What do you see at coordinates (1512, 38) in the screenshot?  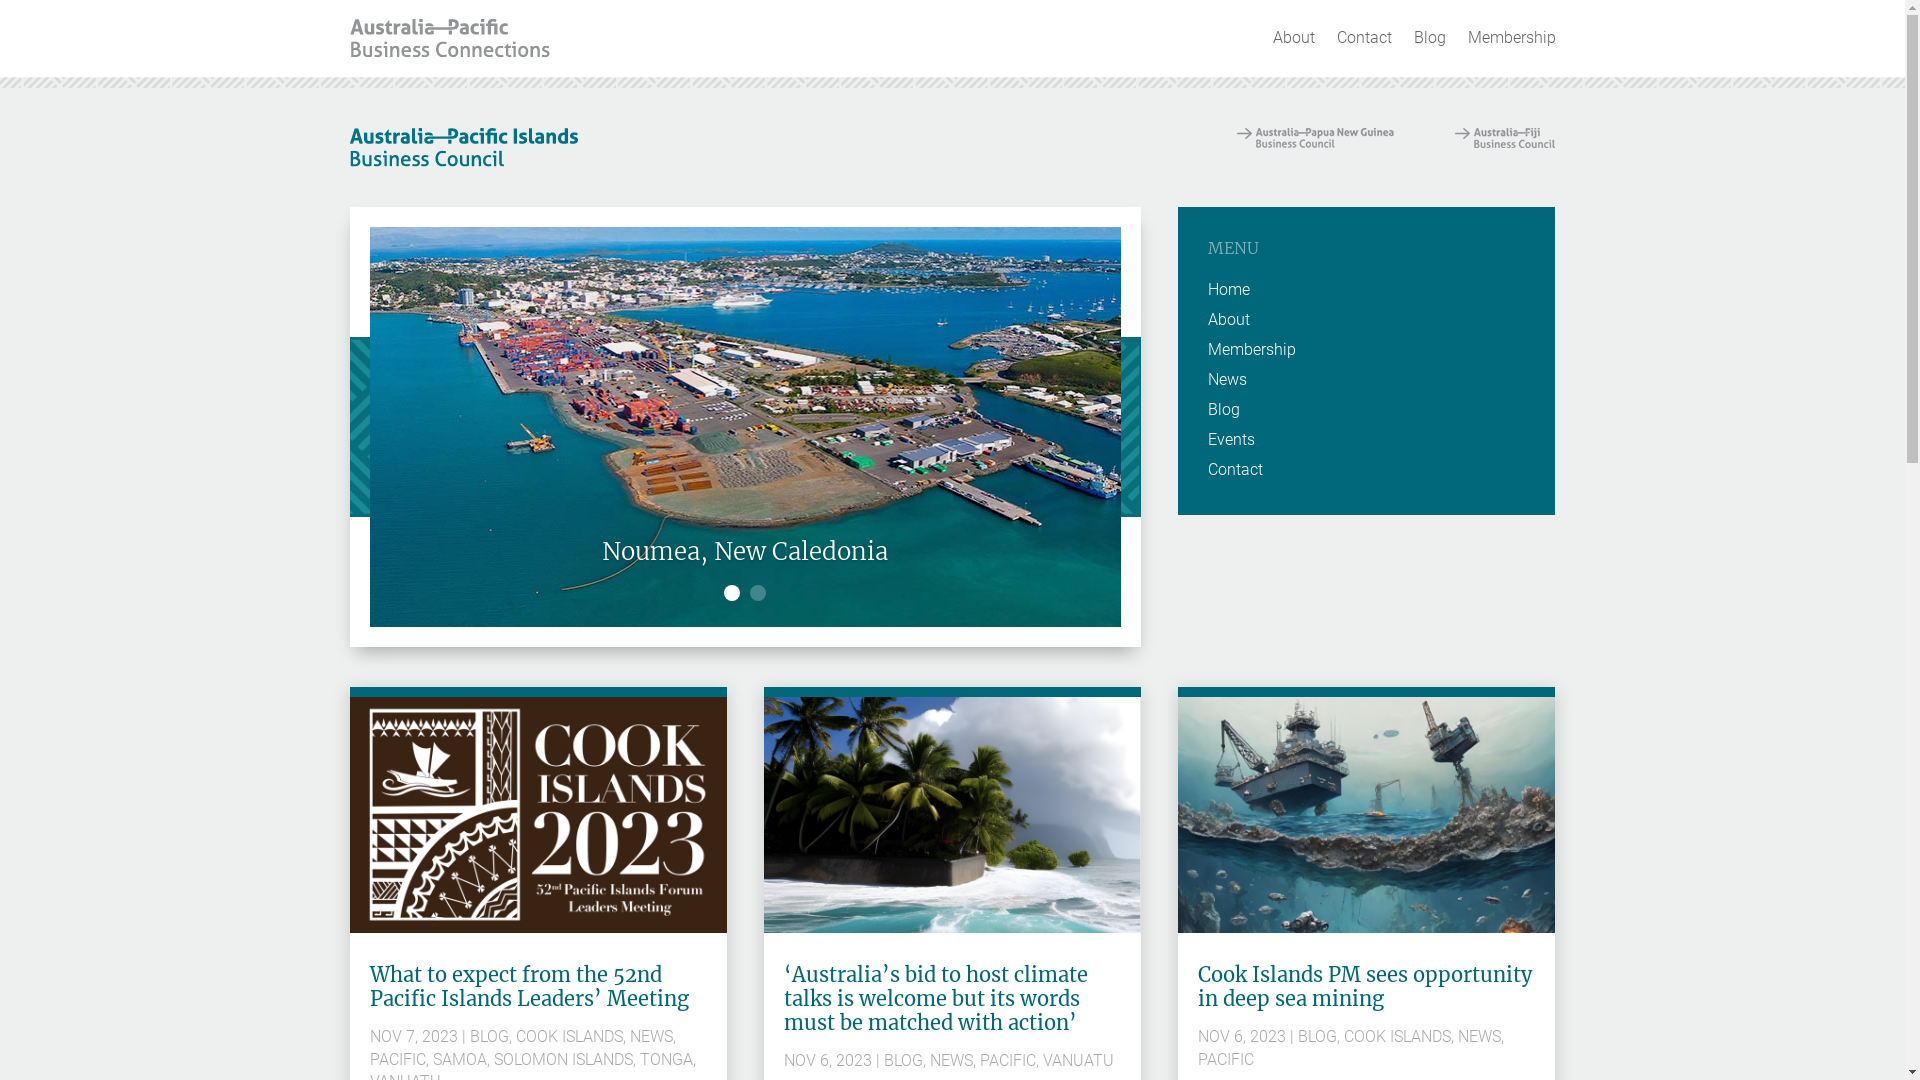 I see `Membership` at bounding box center [1512, 38].